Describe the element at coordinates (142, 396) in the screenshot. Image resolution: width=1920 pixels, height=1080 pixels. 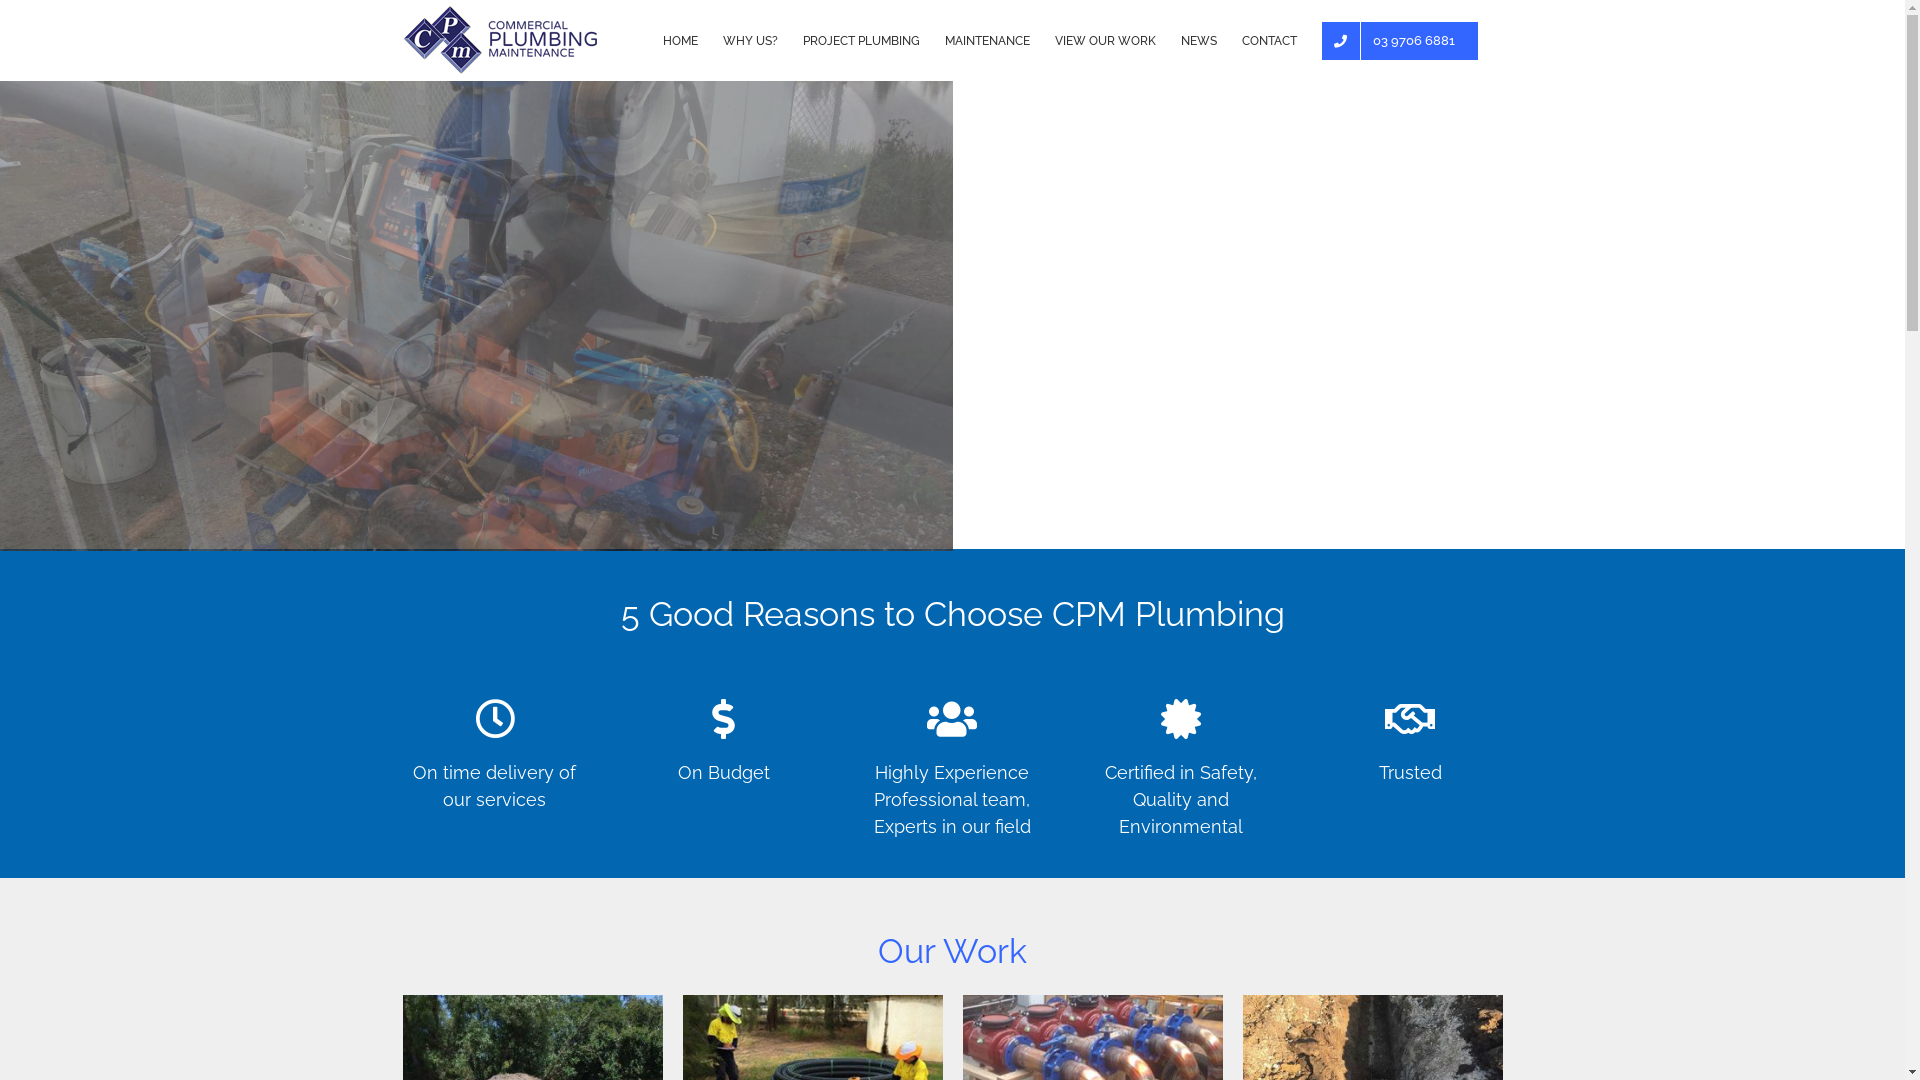
I see `EXPLORE OUR SERVICES` at that location.